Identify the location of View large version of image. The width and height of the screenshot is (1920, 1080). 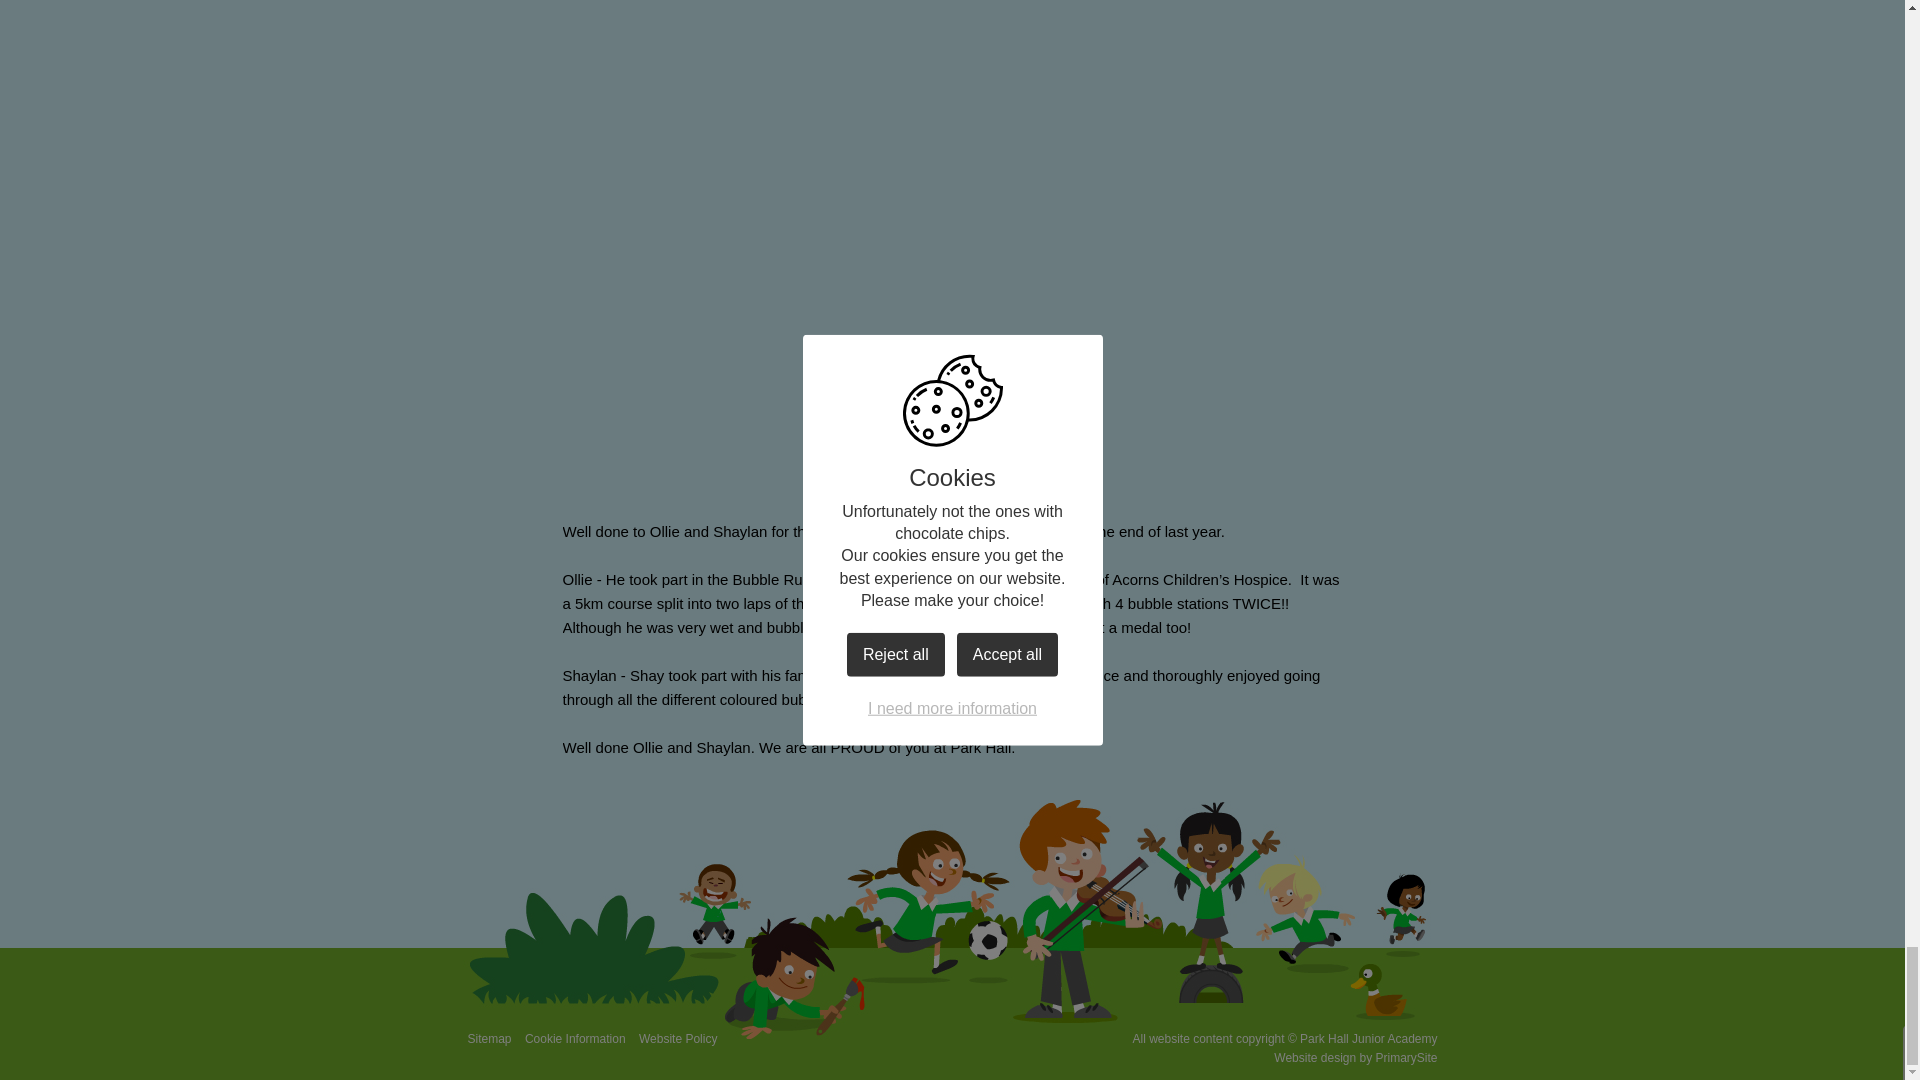
(1152, 357).